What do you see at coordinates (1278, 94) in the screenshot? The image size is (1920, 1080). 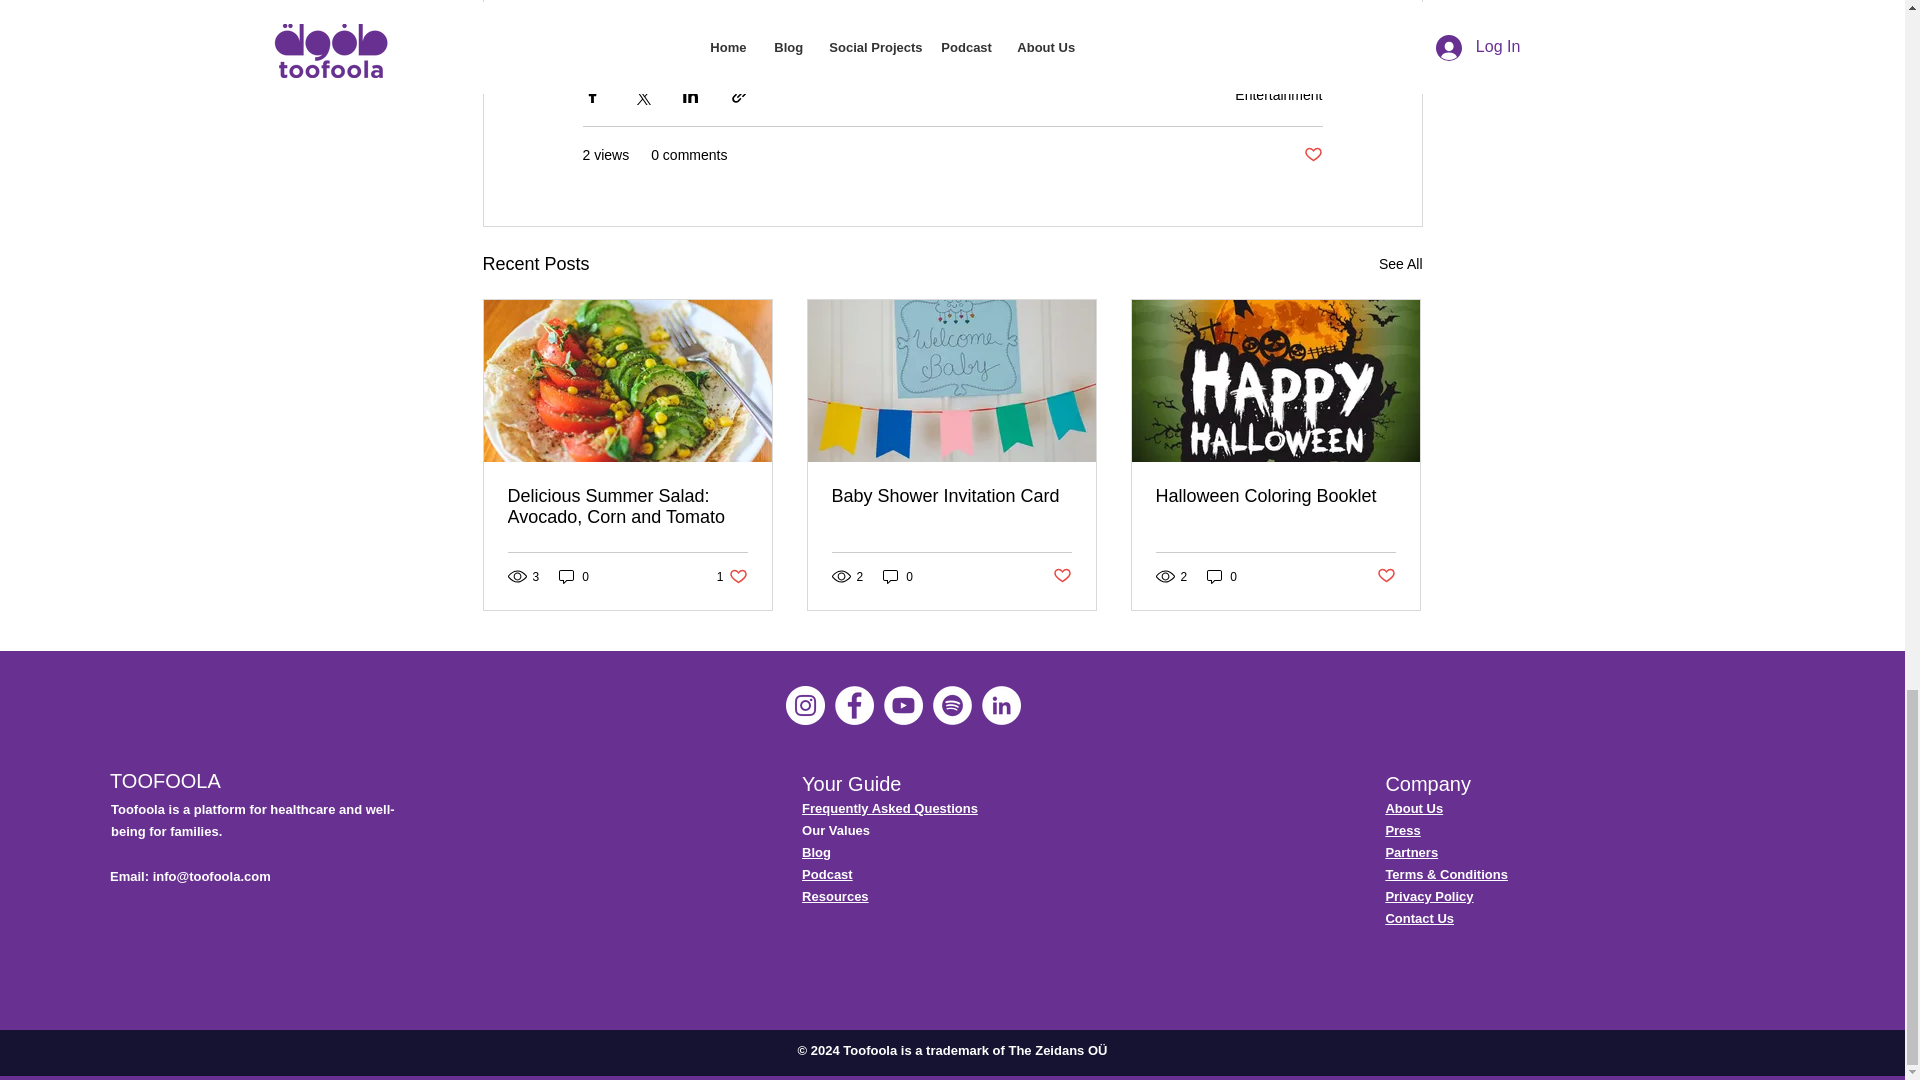 I see `Entertainment` at bounding box center [1278, 94].